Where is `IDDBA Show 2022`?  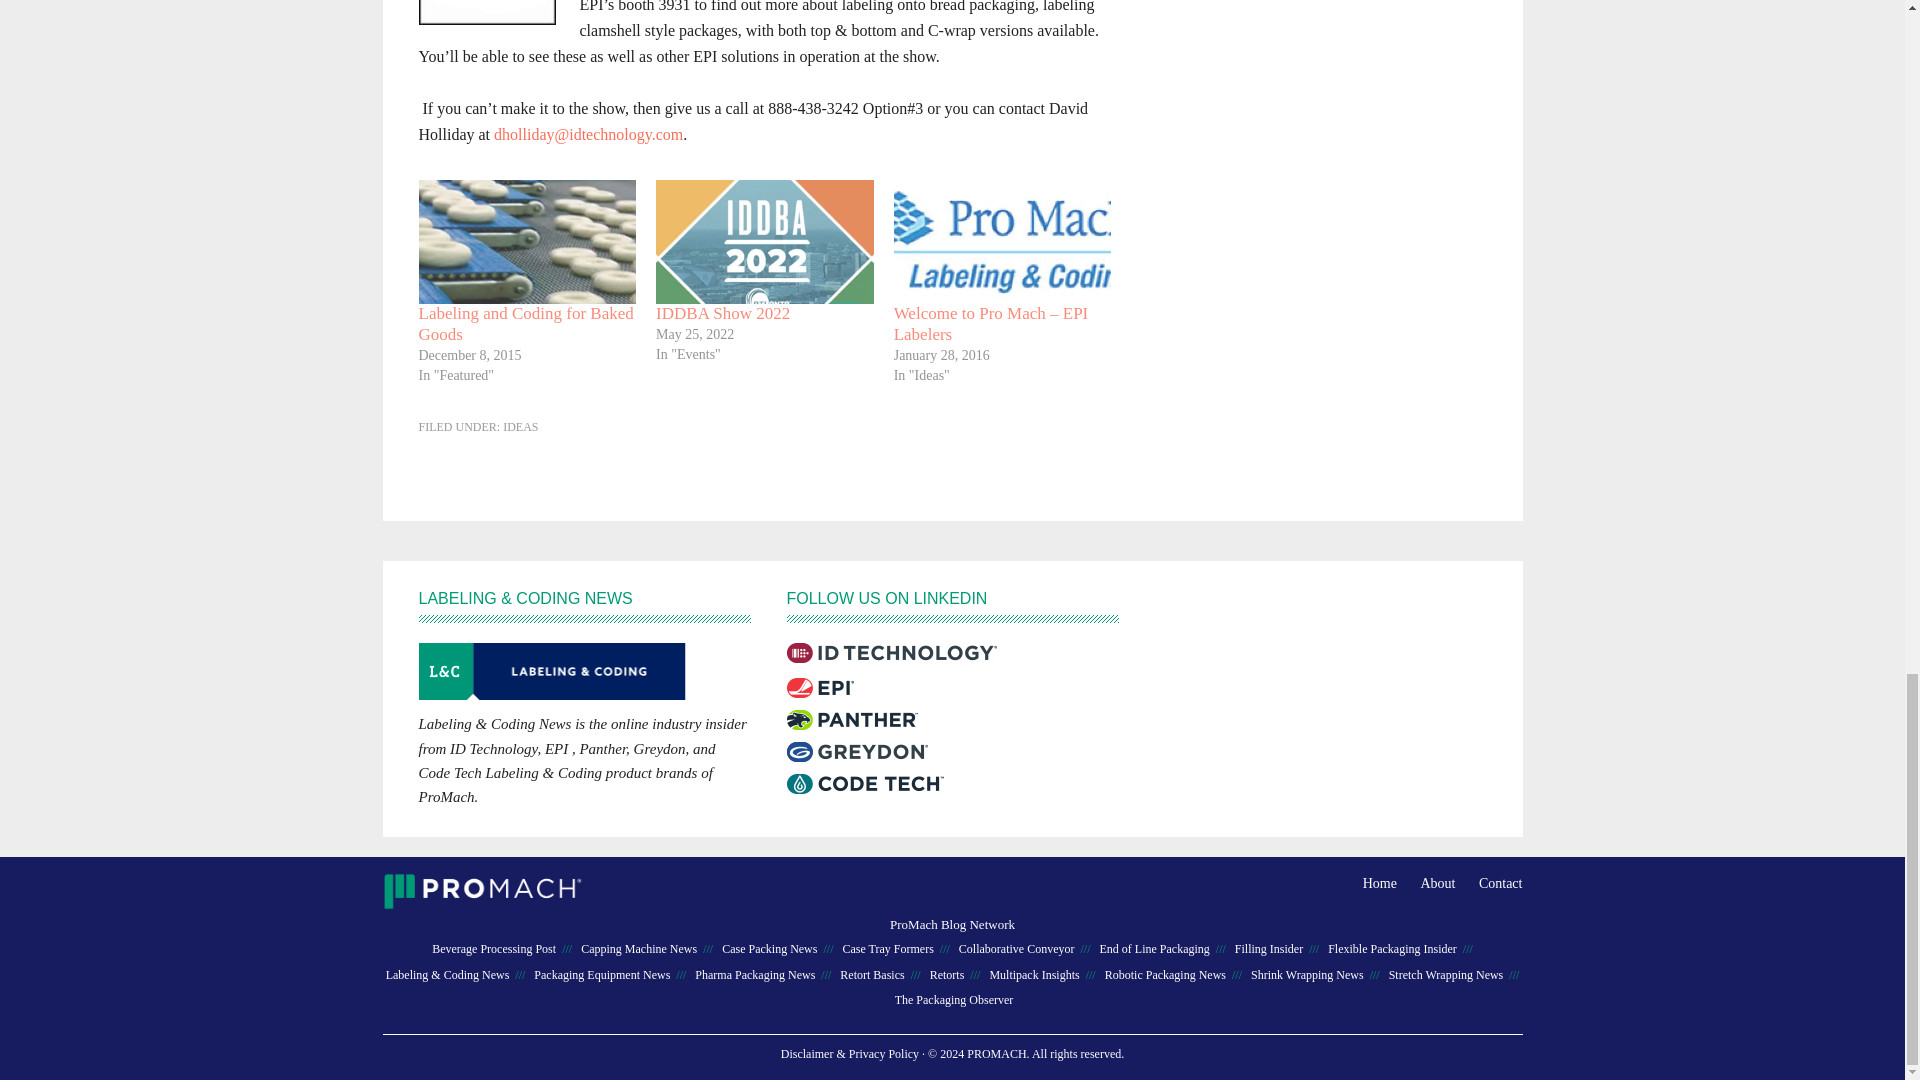 IDDBA Show 2022 is located at coordinates (764, 241).